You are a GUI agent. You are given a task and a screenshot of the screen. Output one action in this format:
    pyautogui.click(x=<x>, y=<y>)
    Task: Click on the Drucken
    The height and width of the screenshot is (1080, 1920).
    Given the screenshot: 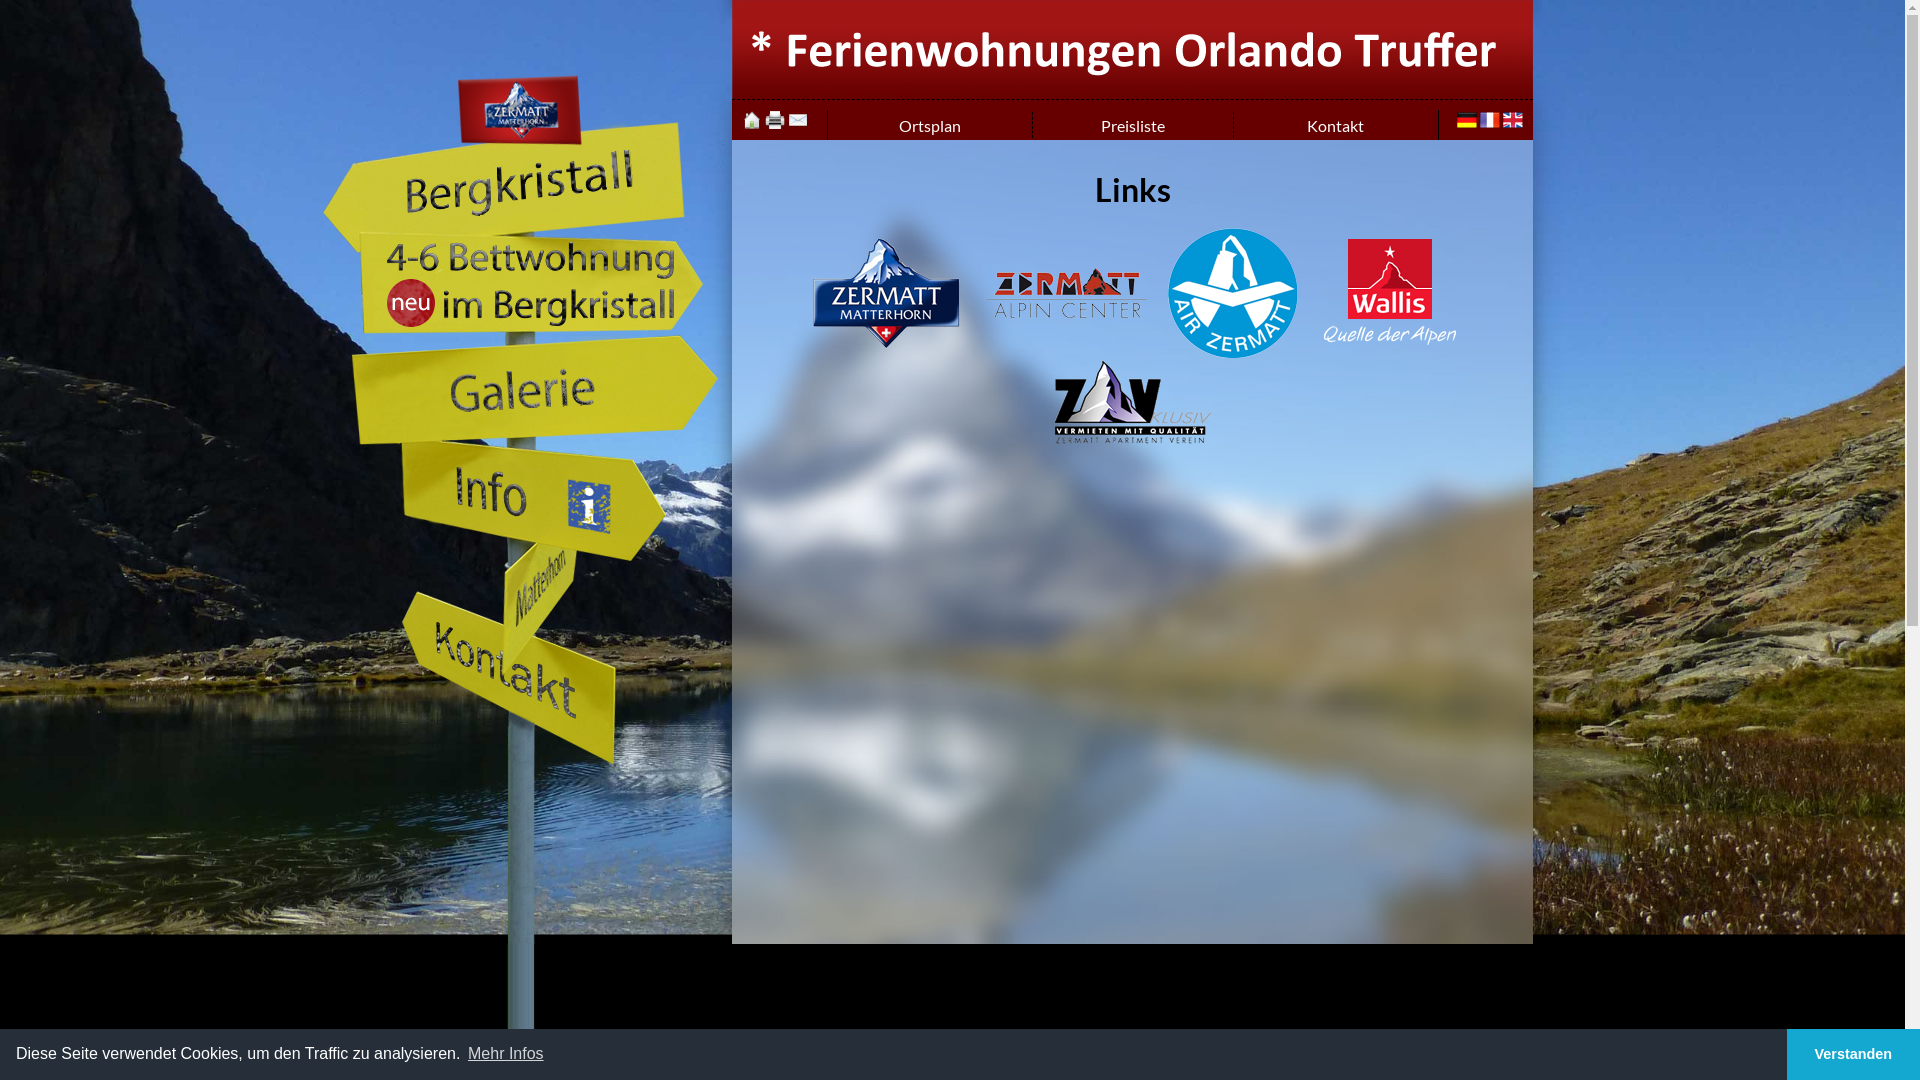 What is the action you would take?
    pyautogui.click(x=775, y=124)
    